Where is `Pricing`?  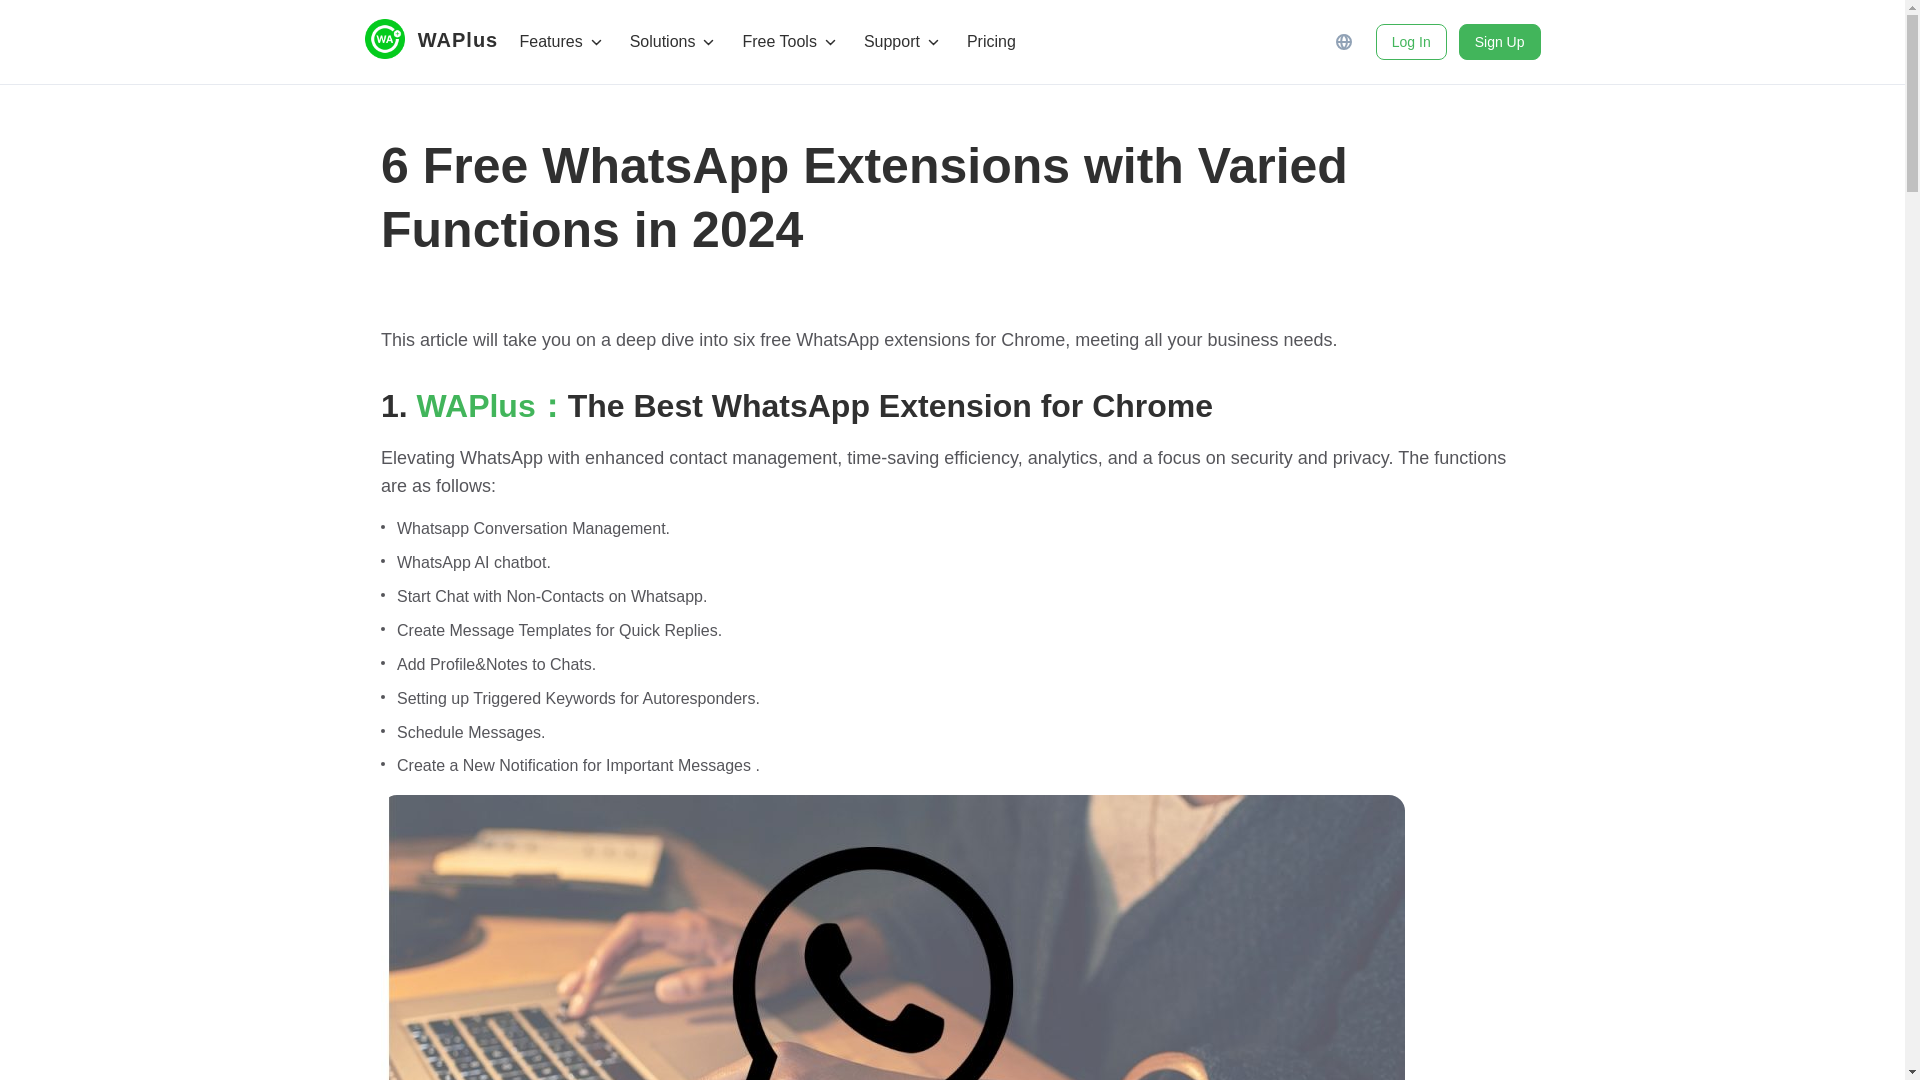 Pricing is located at coordinates (991, 42).